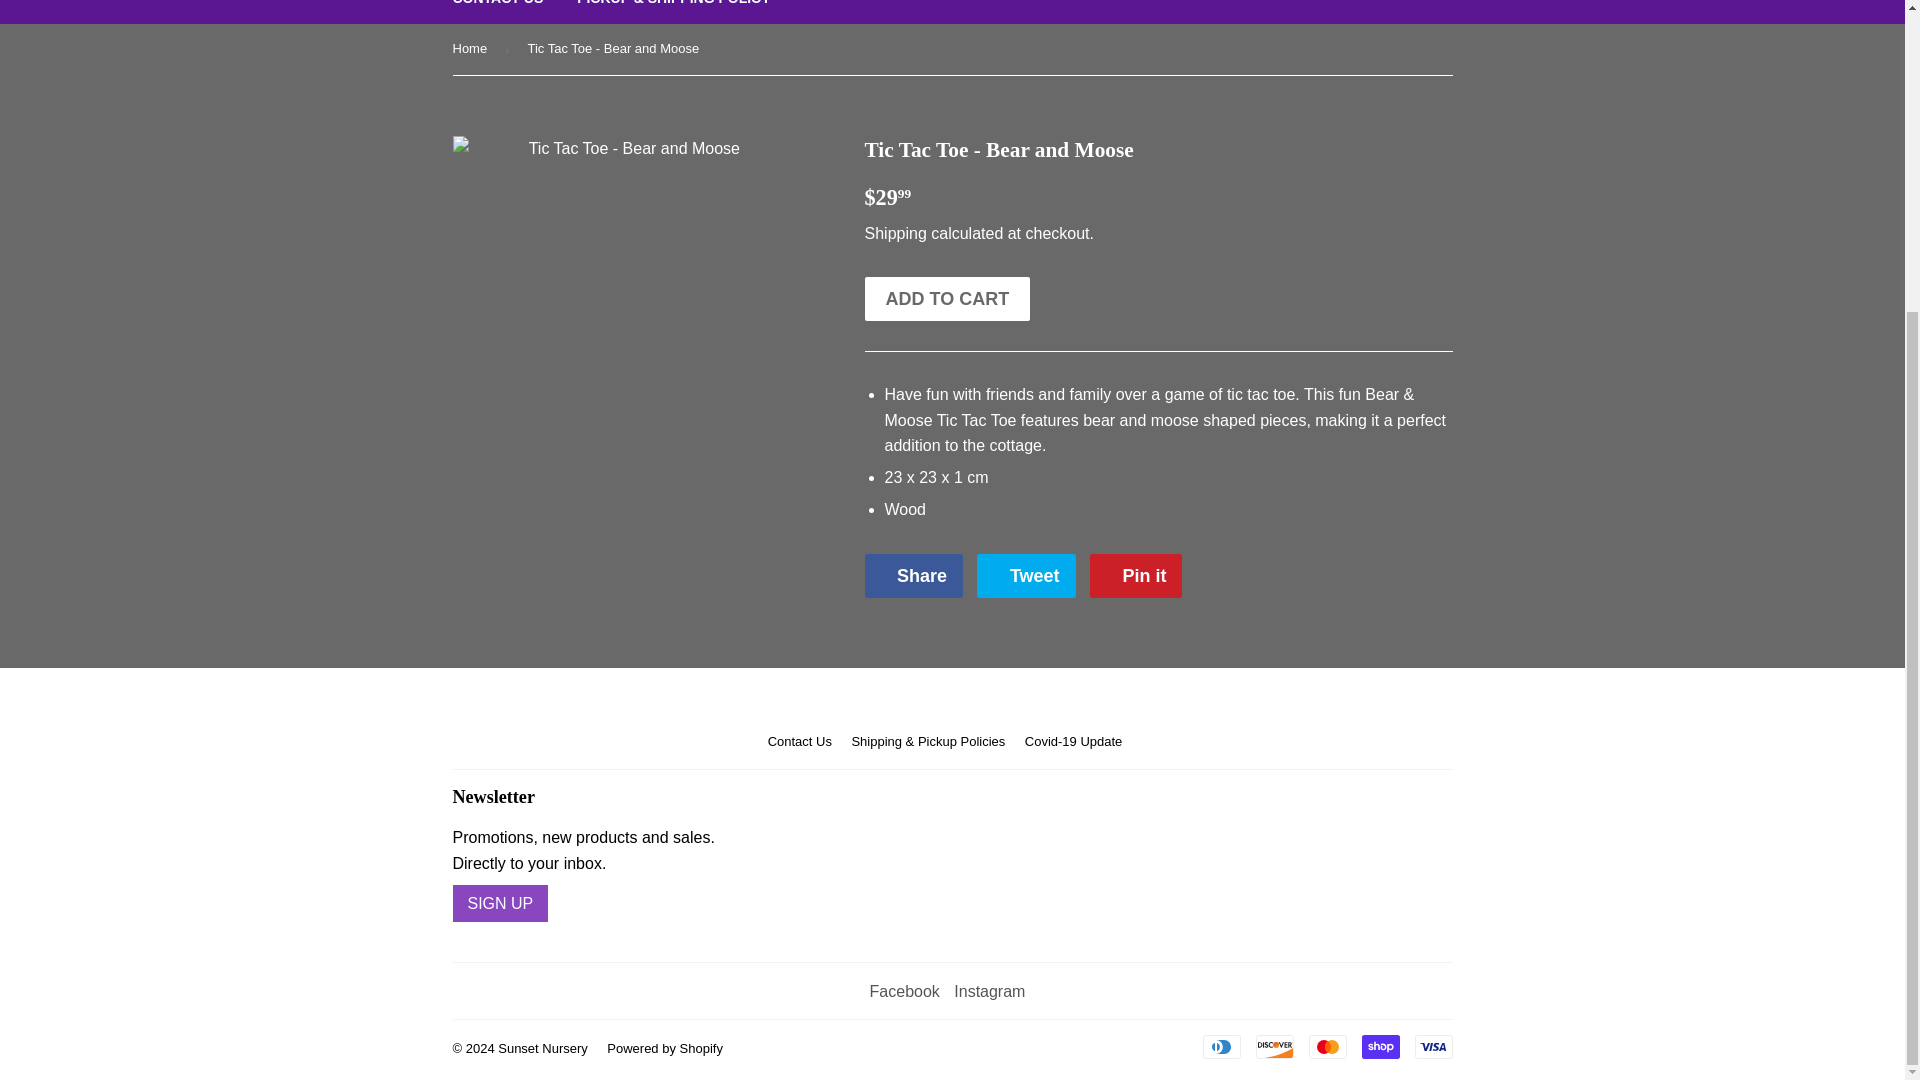 Image resolution: width=1920 pixels, height=1080 pixels. I want to click on Diners Club, so click(1220, 1046).